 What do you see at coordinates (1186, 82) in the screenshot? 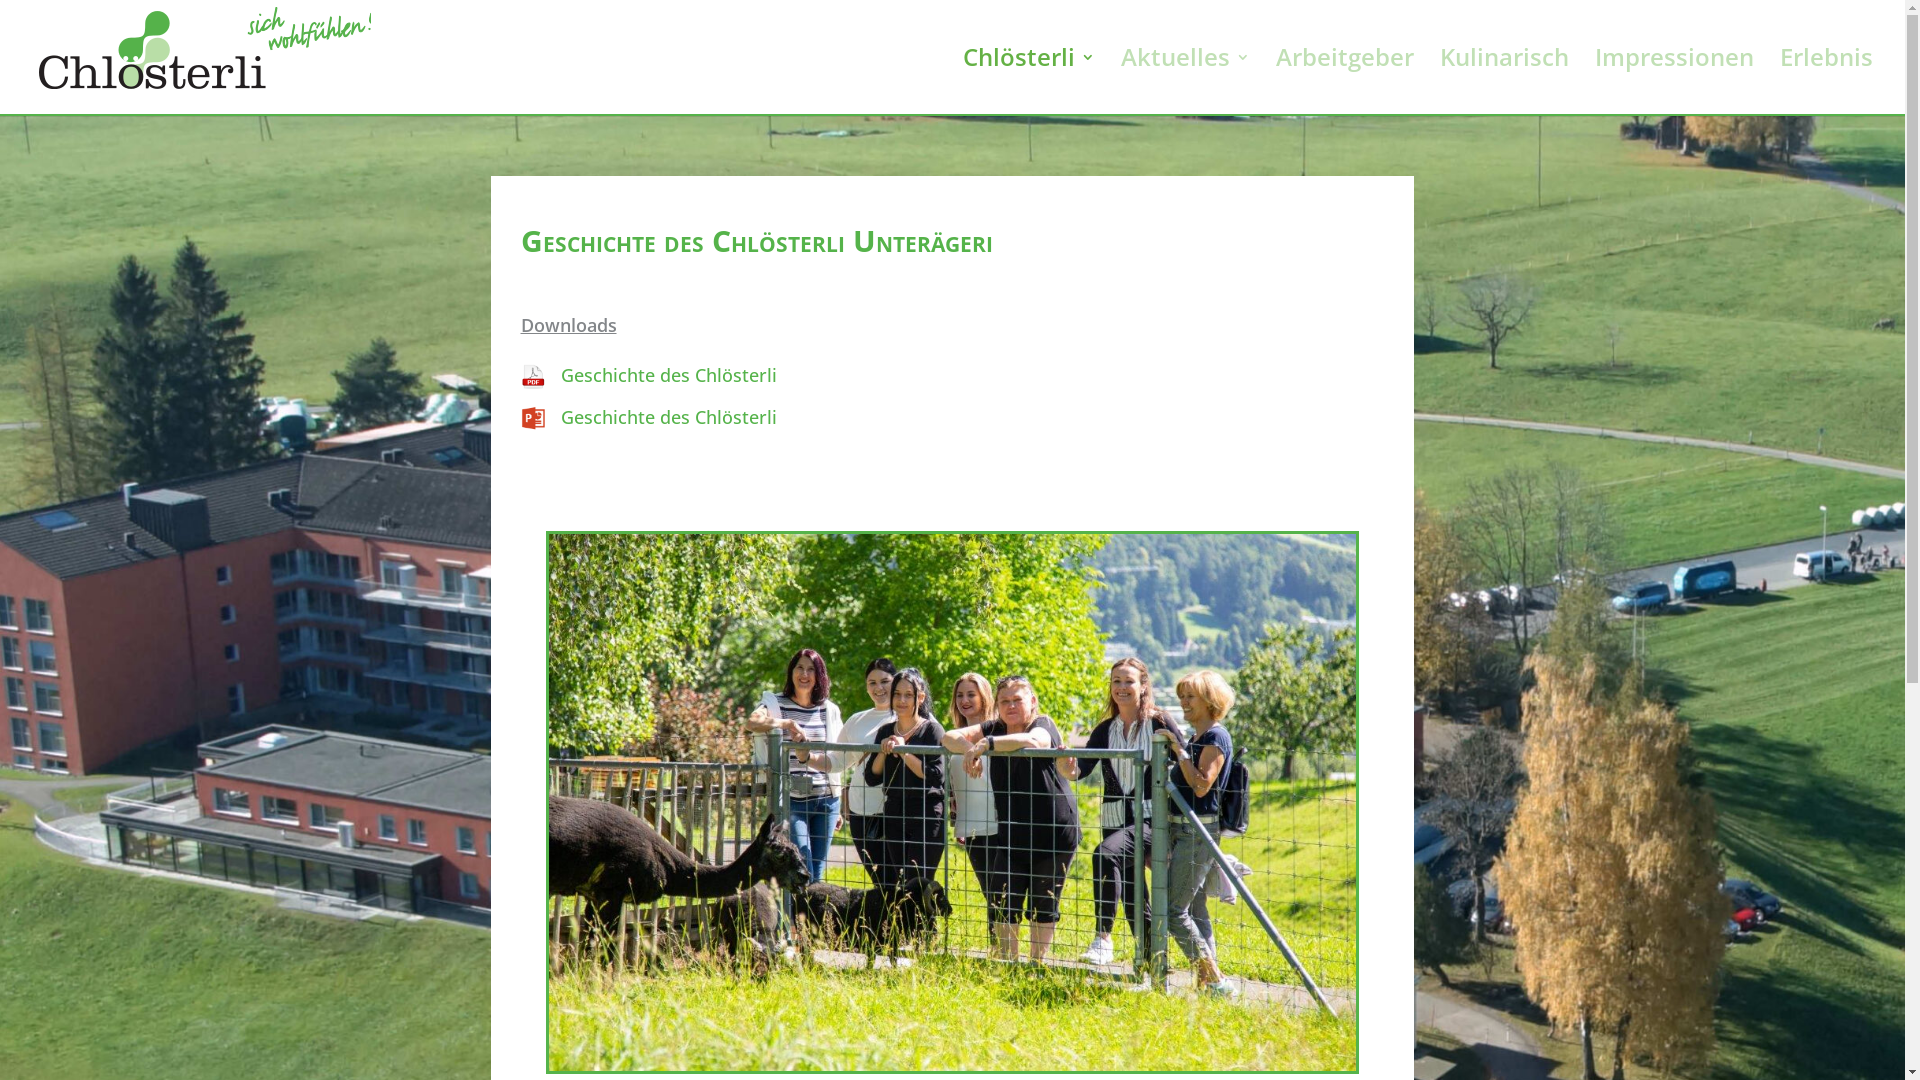
I see `Aktuelles` at bounding box center [1186, 82].